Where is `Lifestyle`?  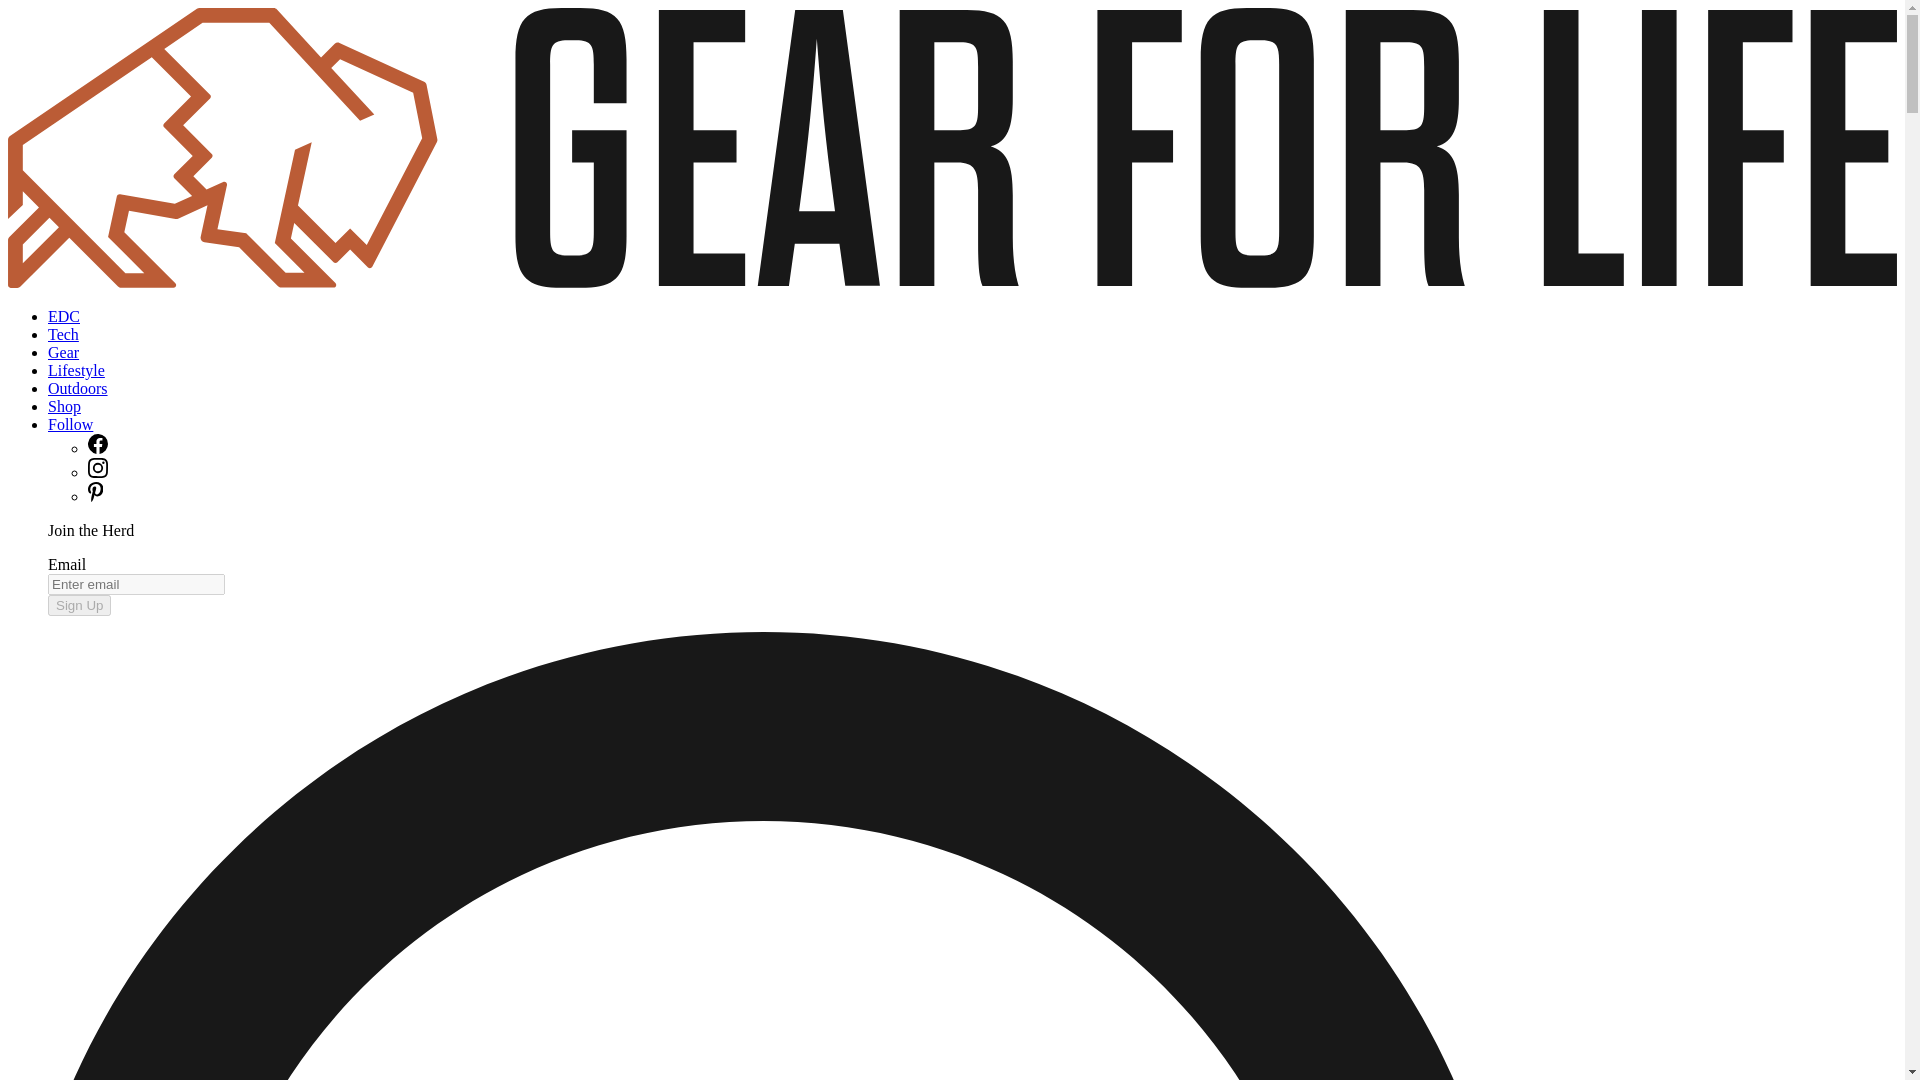
Lifestyle is located at coordinates (76, 370).